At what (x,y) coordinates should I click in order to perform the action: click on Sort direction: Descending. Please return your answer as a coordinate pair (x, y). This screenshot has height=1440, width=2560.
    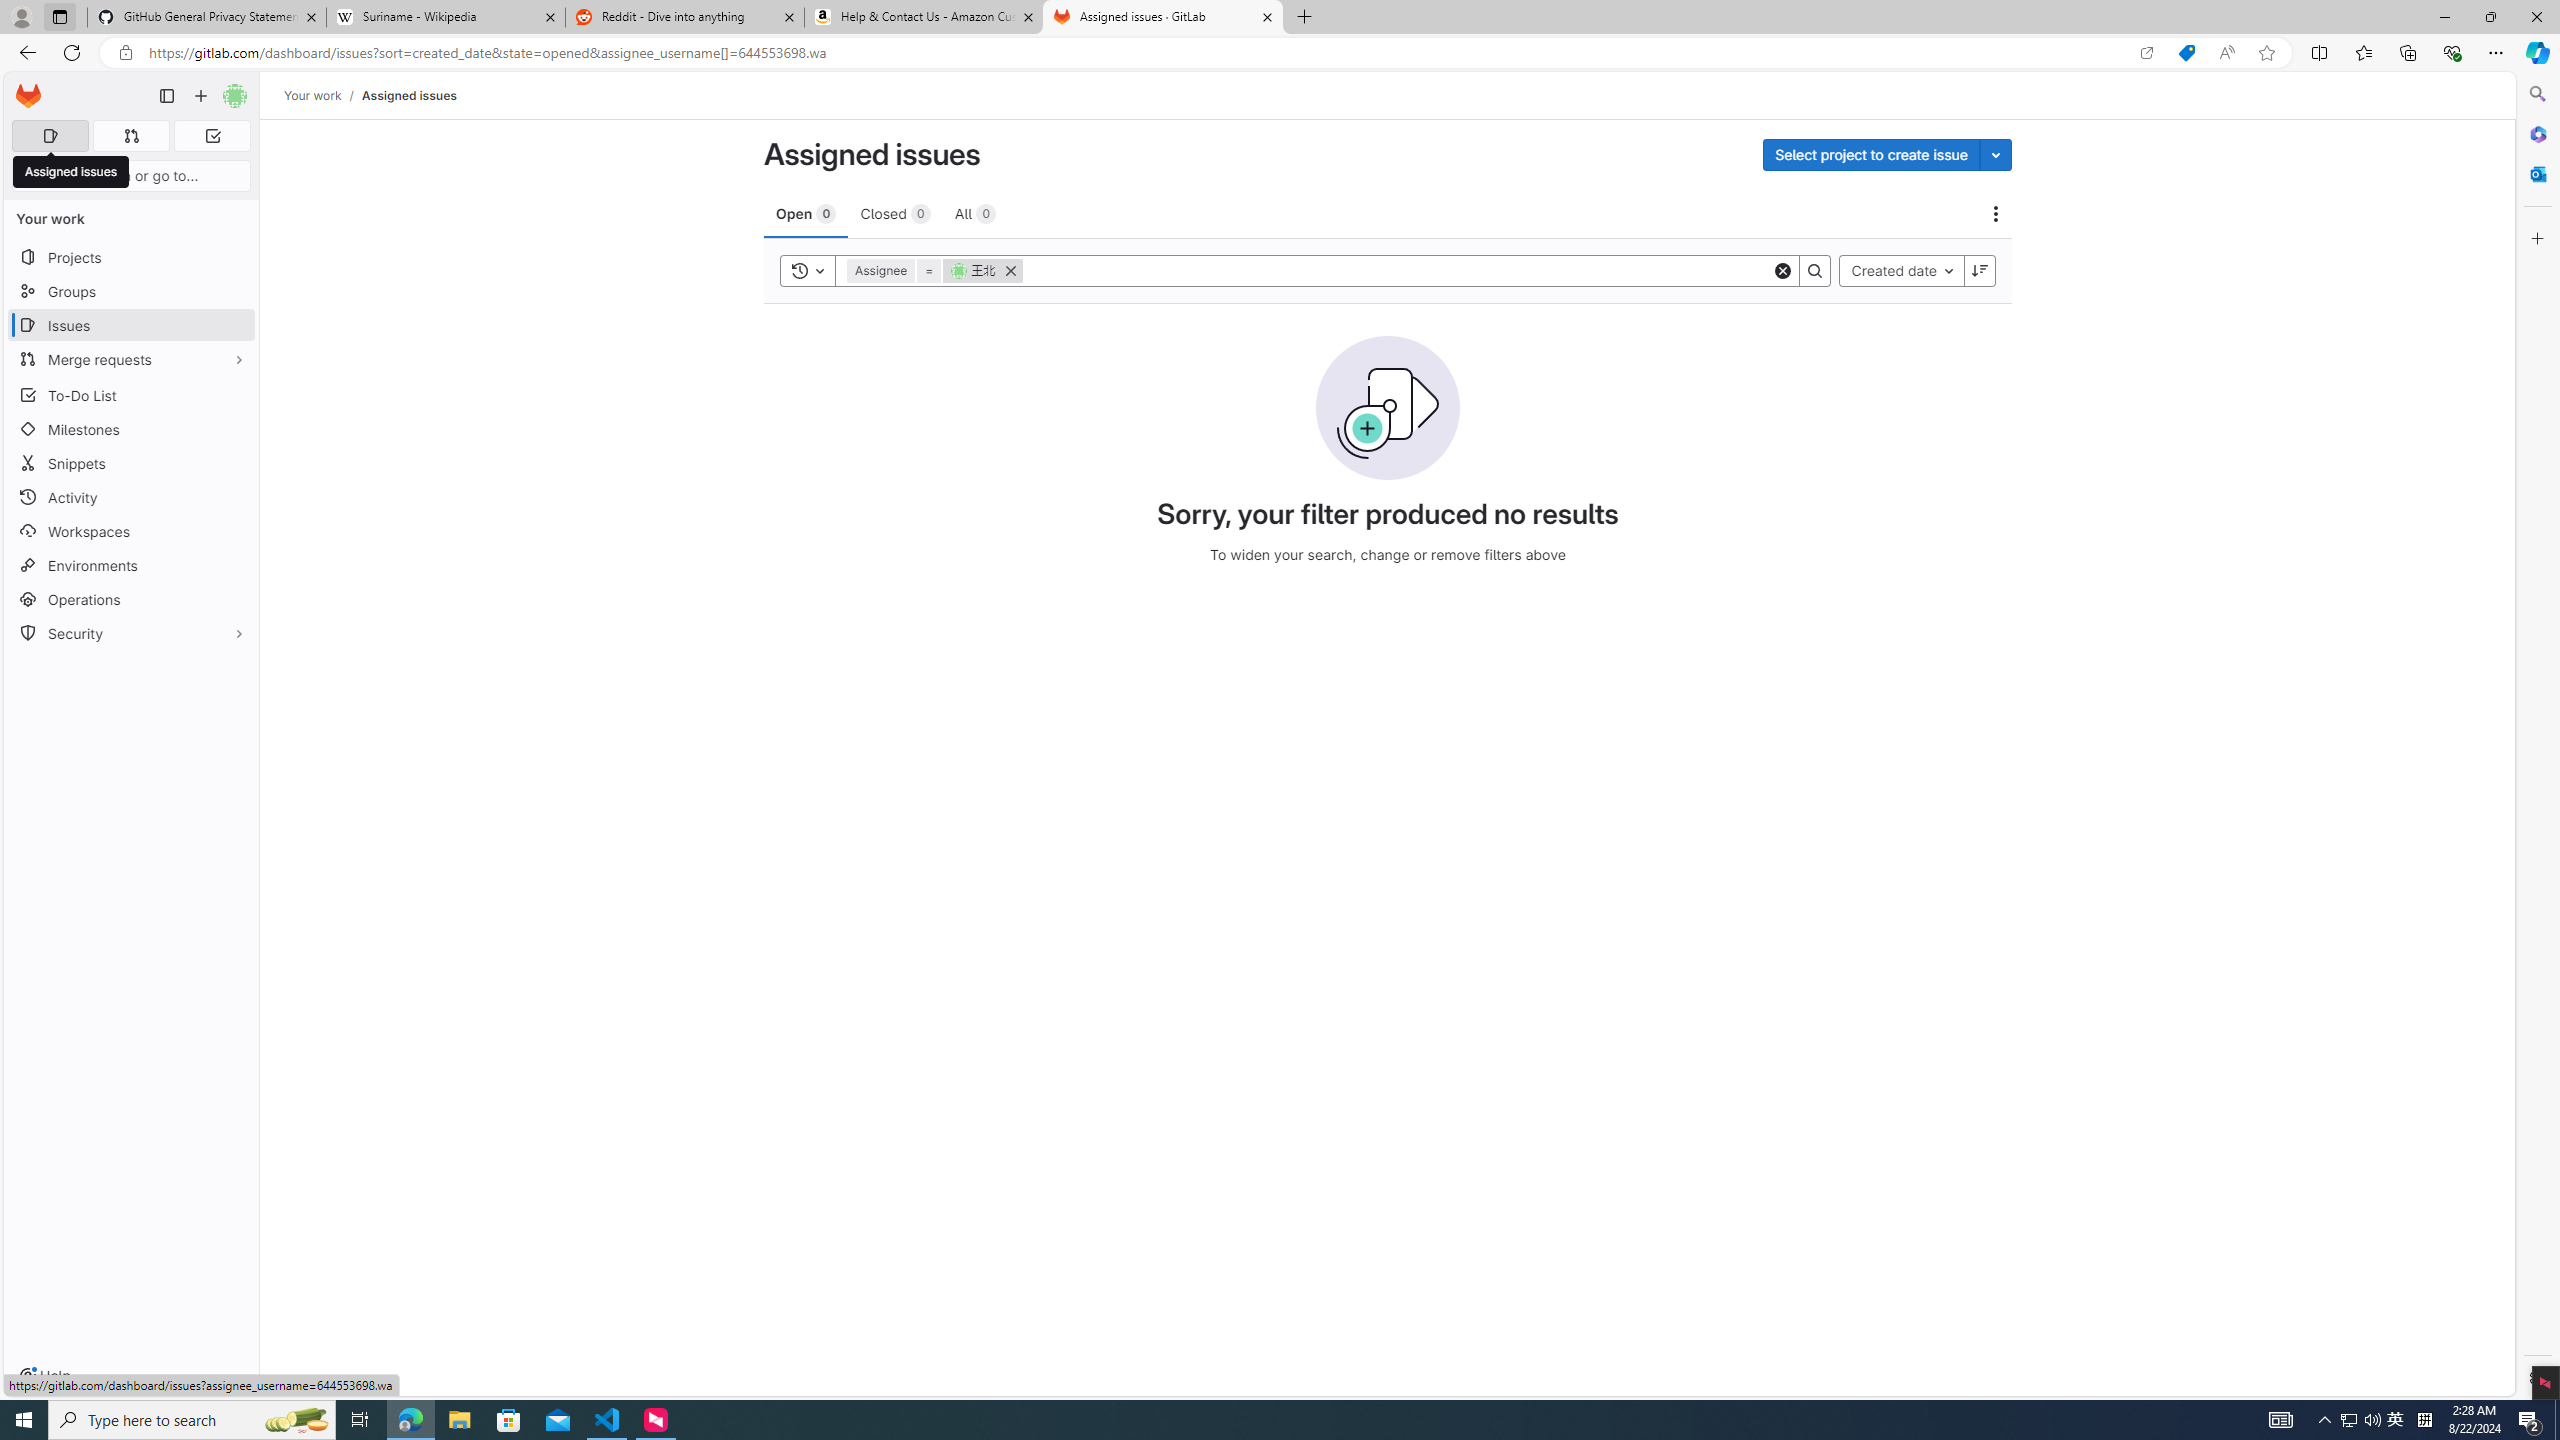
    Looking at the image, I should click on (1980, 270).